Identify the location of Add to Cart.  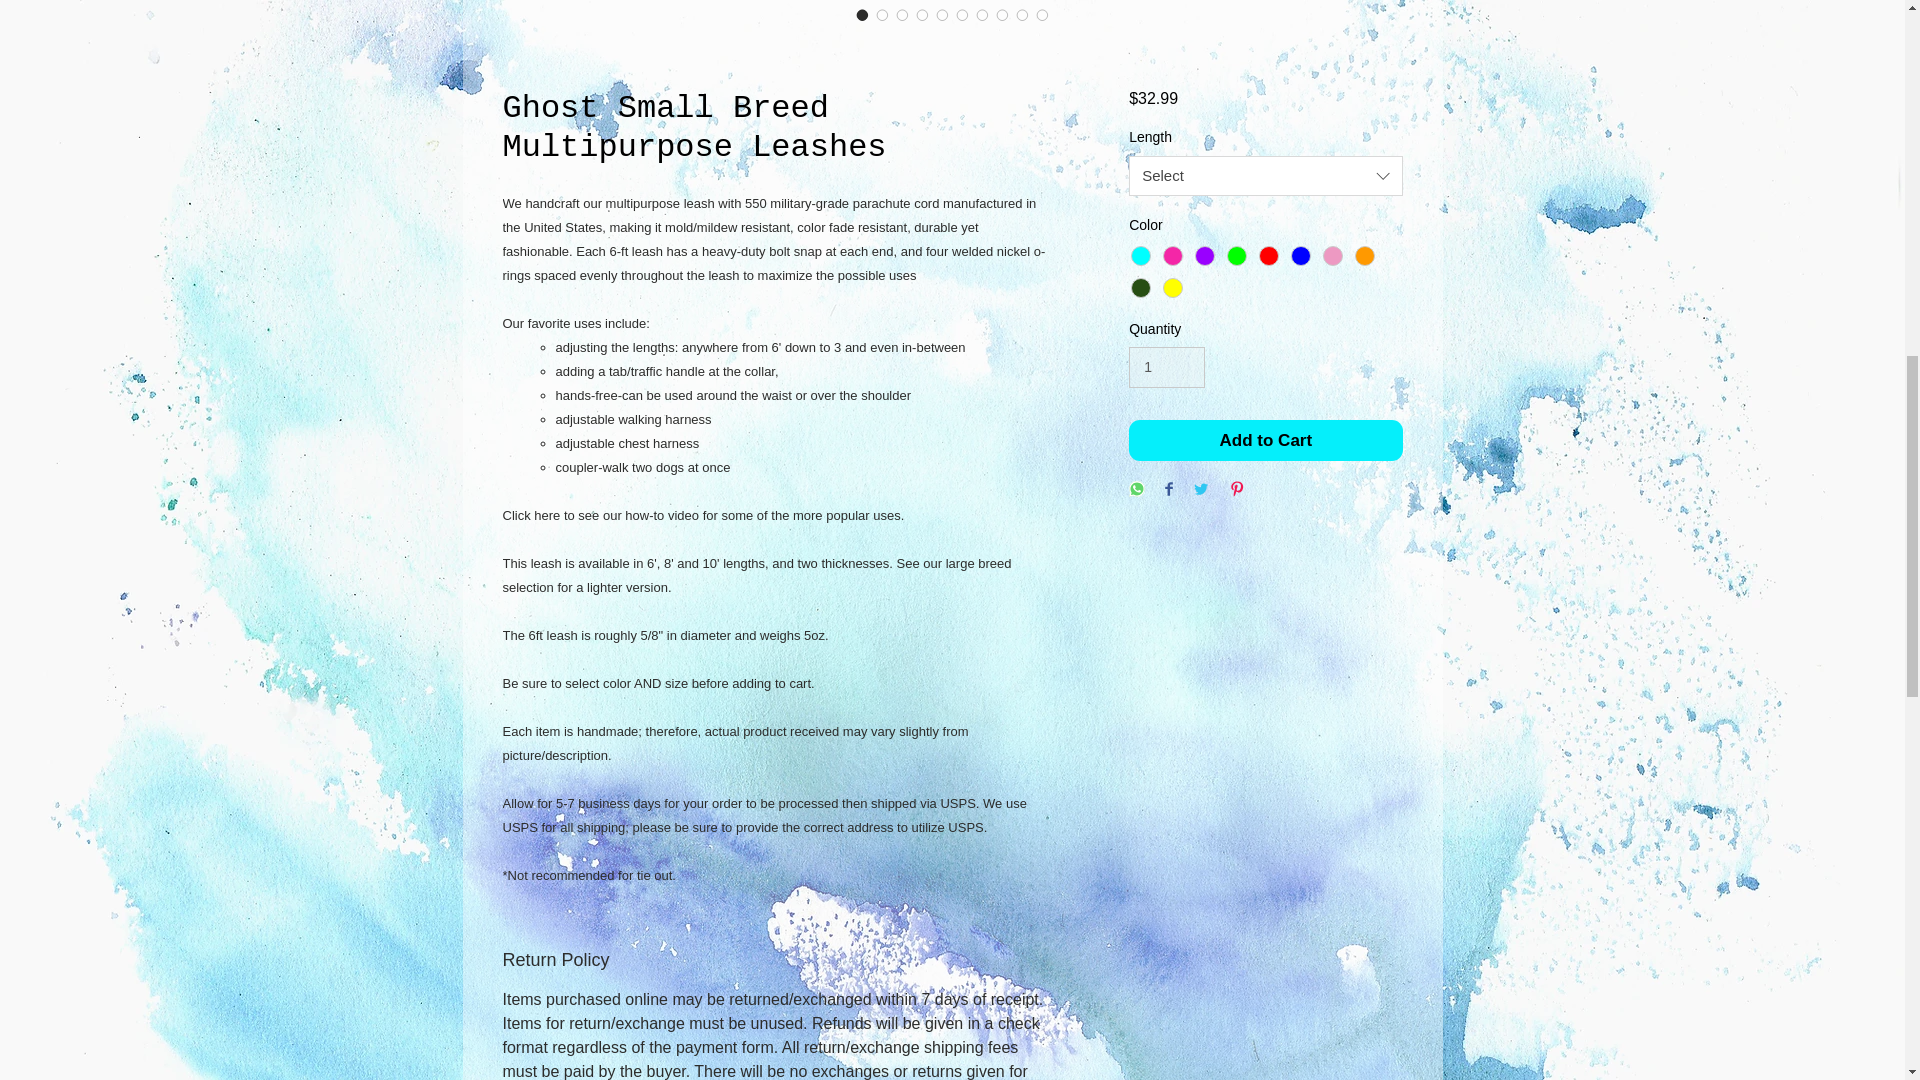
(1264, 441).